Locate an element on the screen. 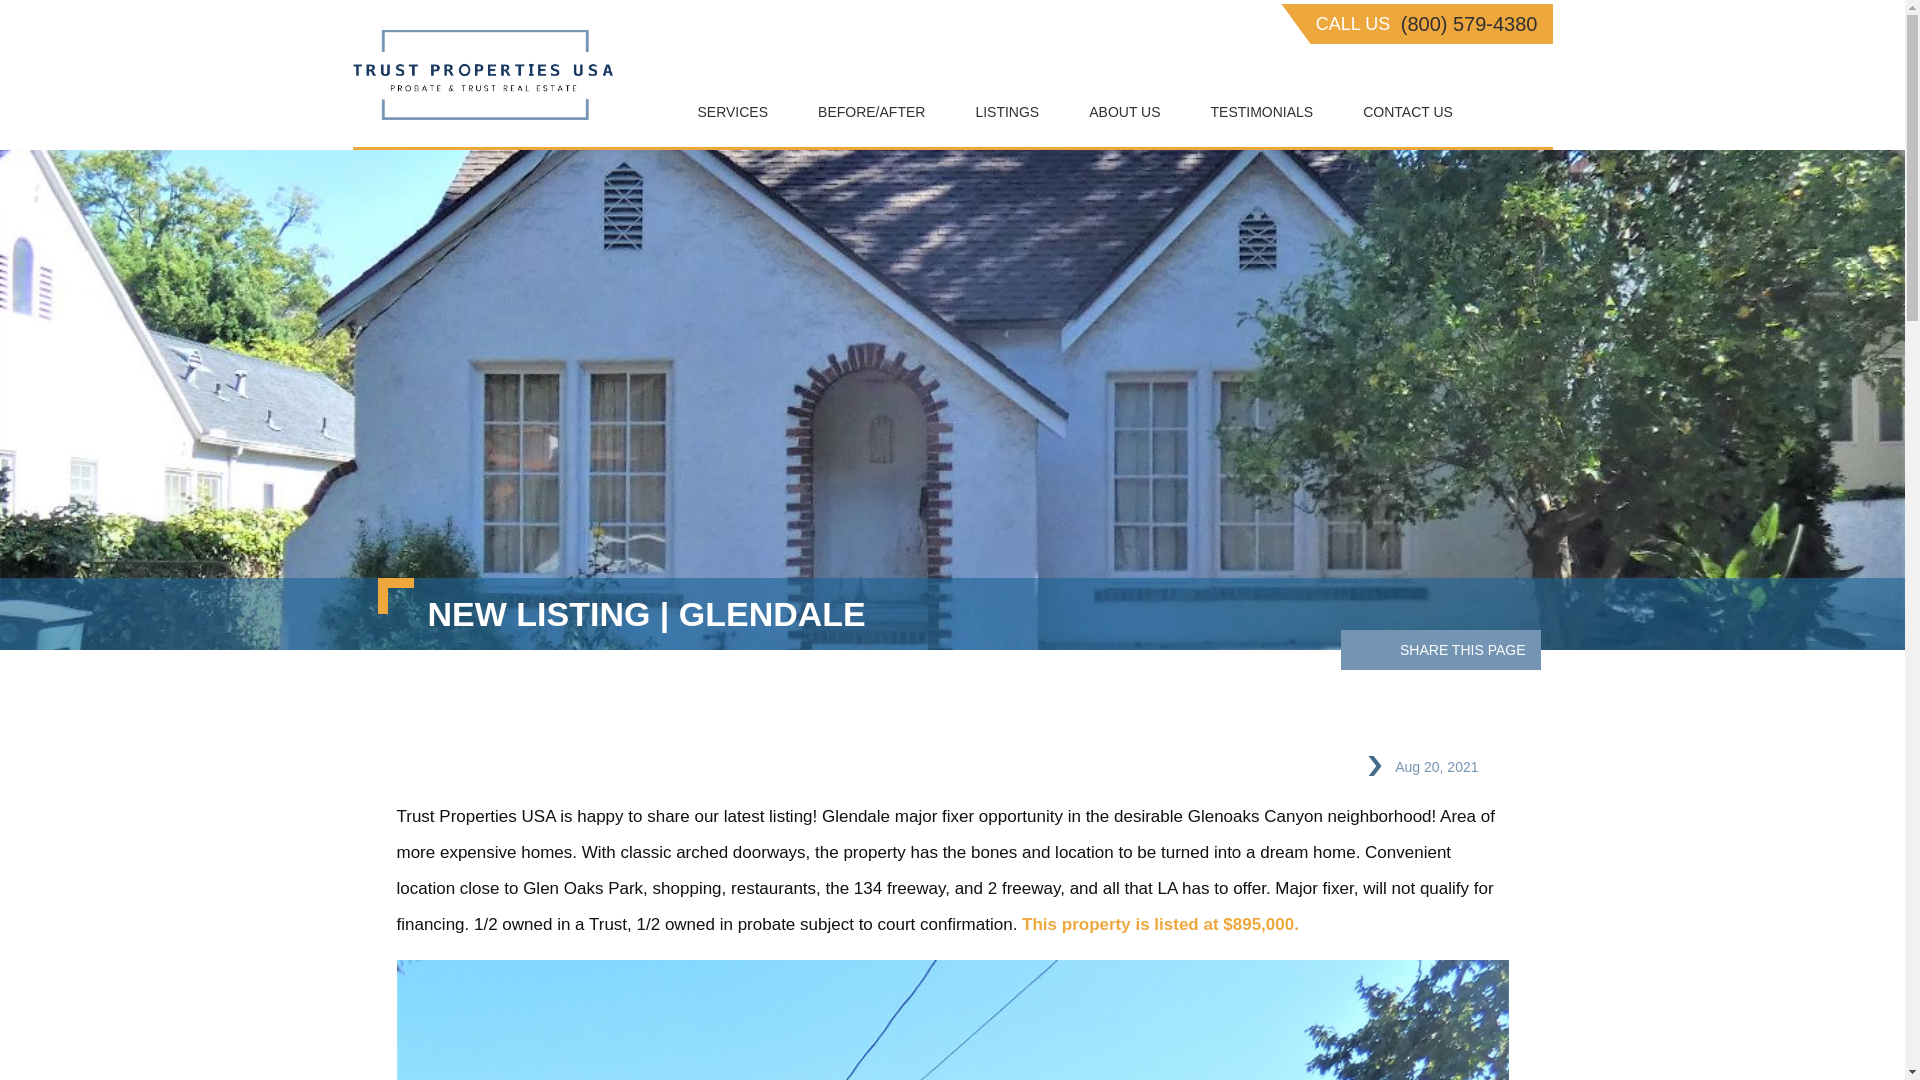 This screenshot has height=1080, width=1920. SERVICES is located at coordinates (732, 112).